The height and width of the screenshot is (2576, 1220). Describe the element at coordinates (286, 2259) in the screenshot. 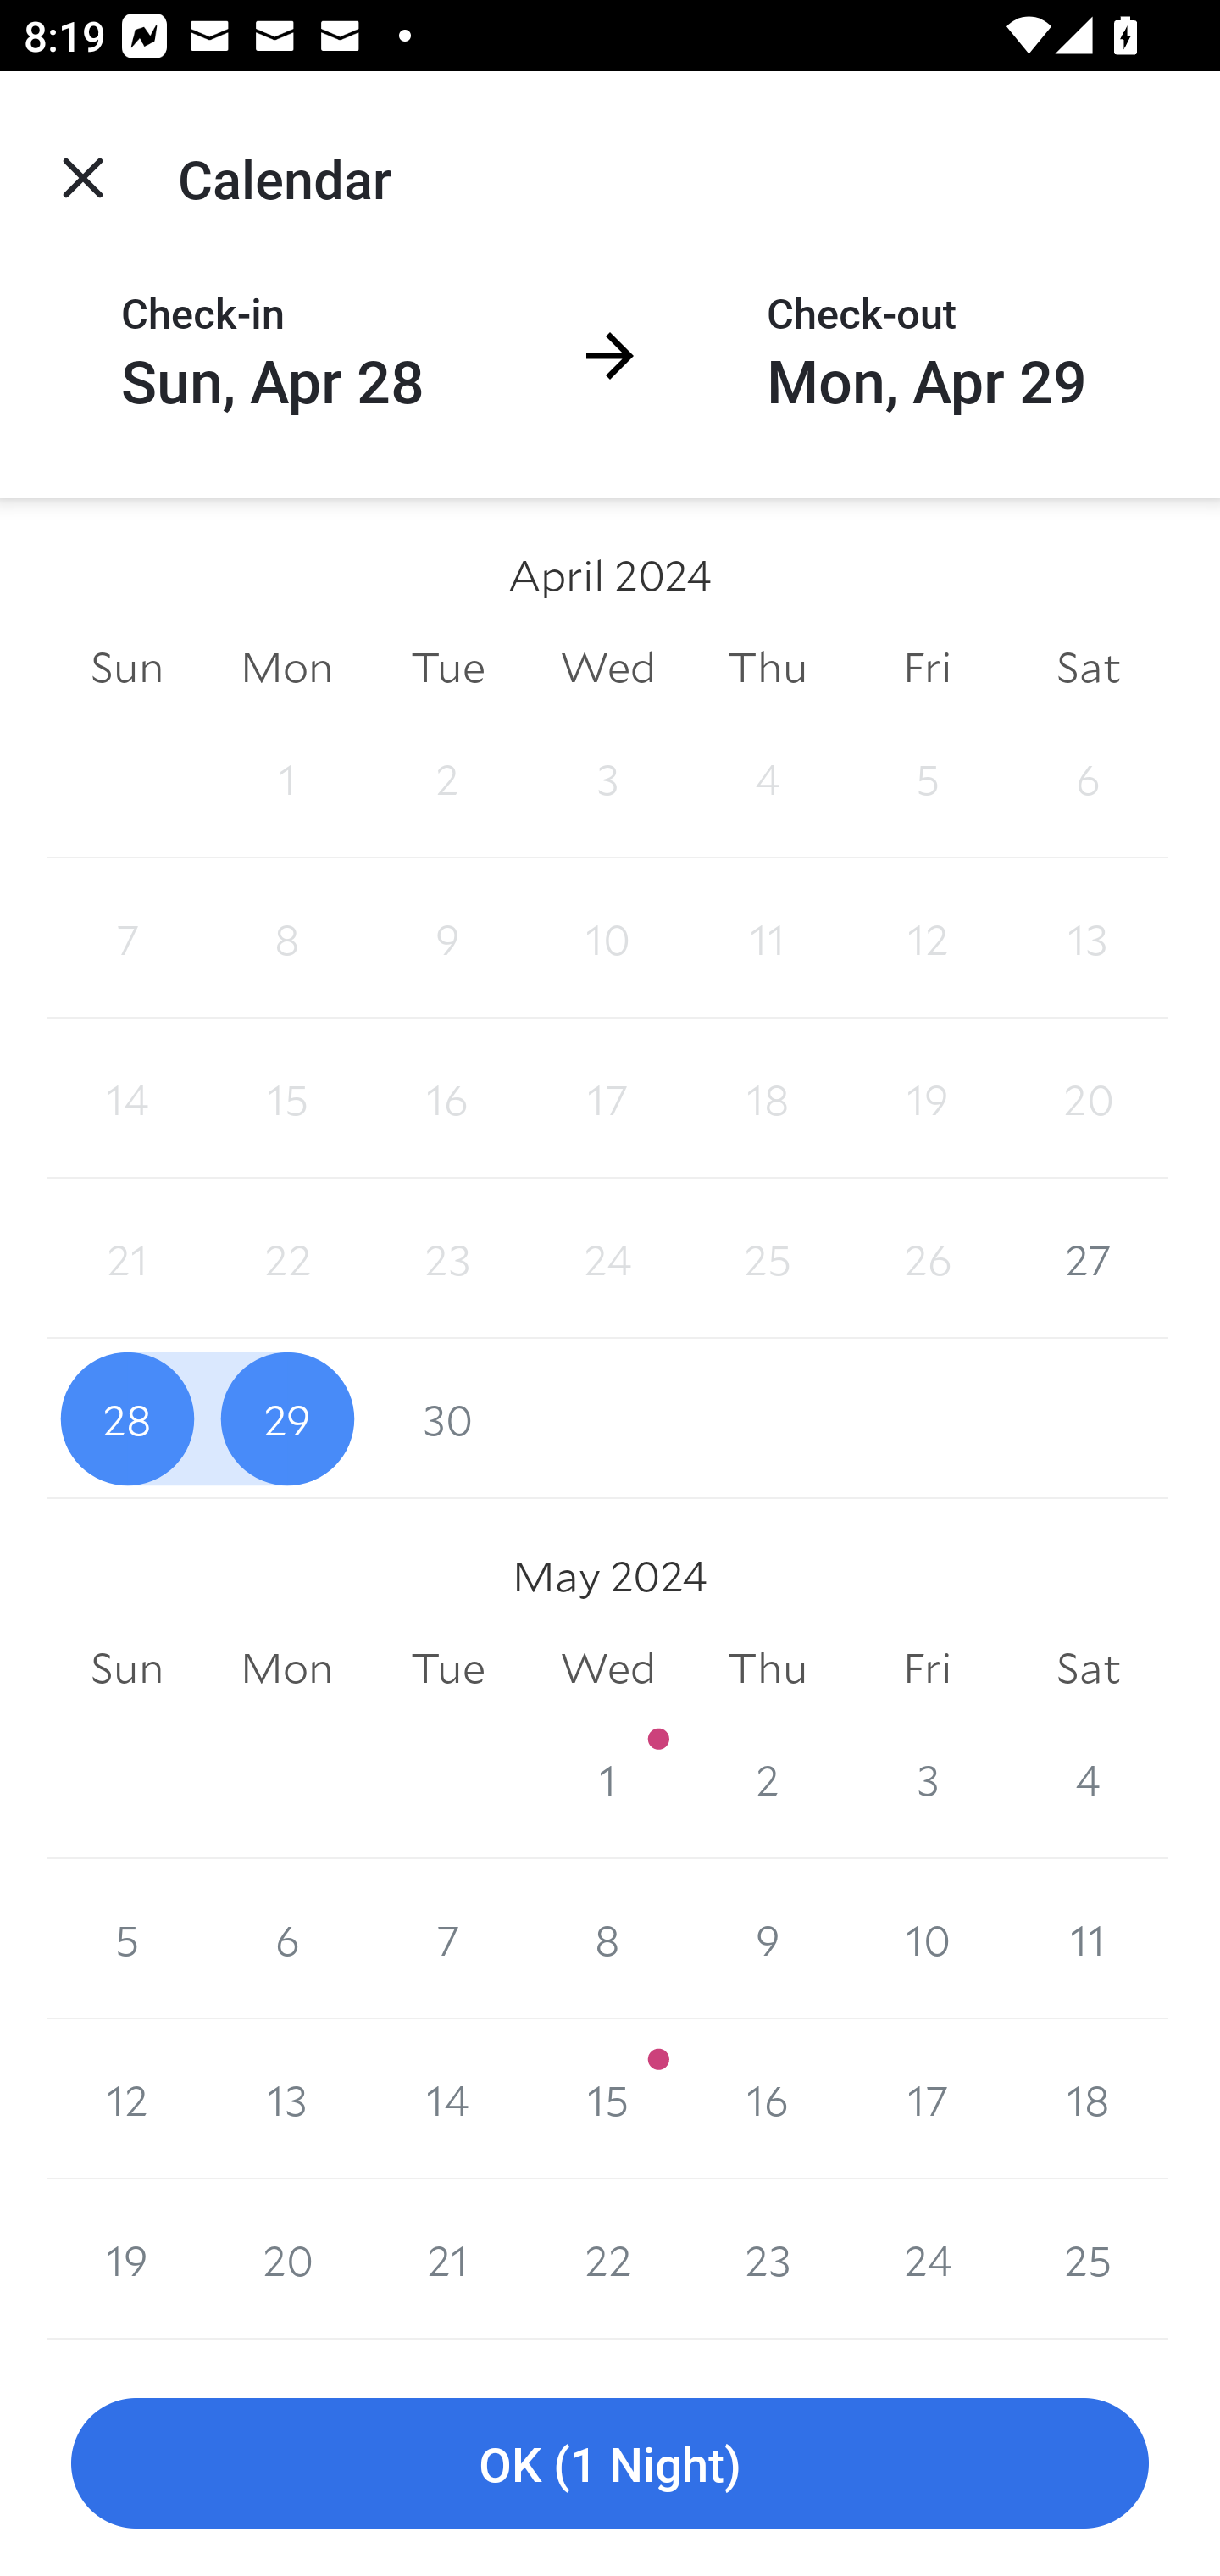

I see `20 20 May 2024` at that location.